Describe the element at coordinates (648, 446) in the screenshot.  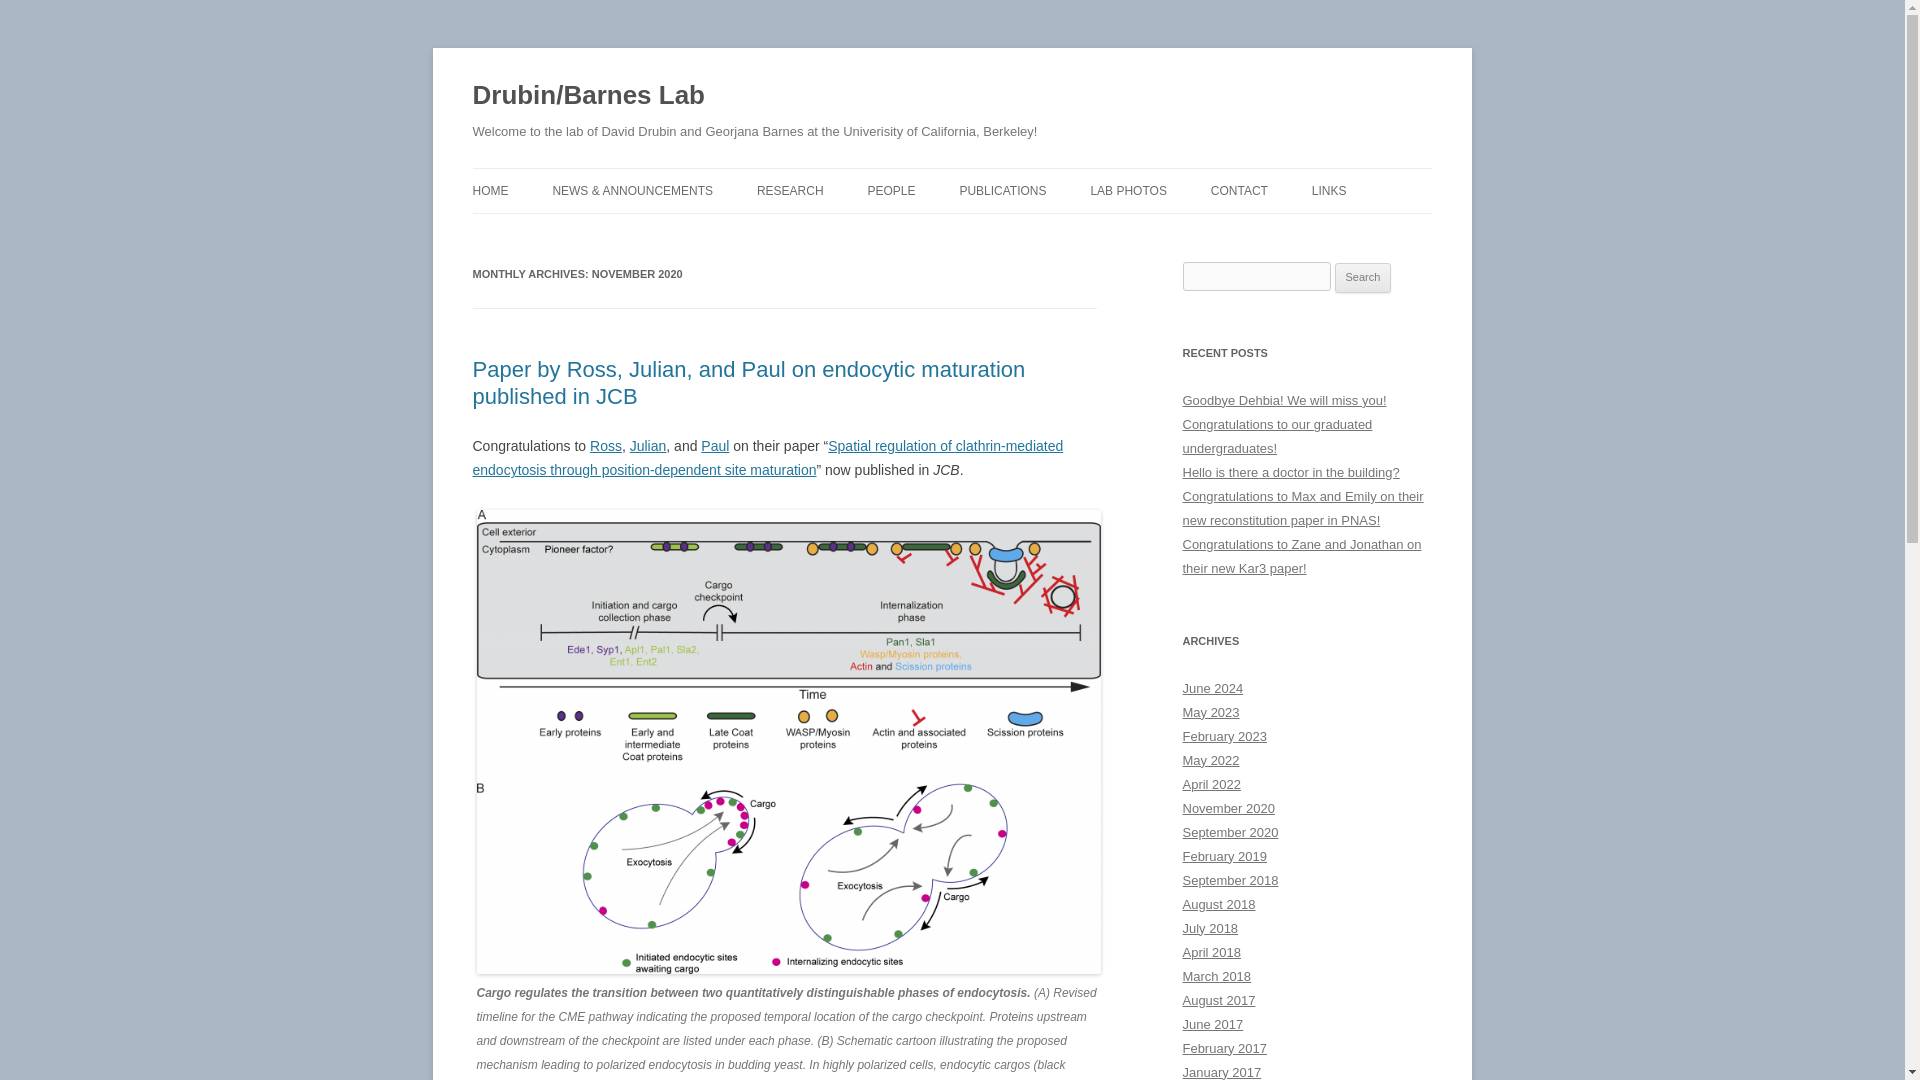
I see `Julian` at that location.